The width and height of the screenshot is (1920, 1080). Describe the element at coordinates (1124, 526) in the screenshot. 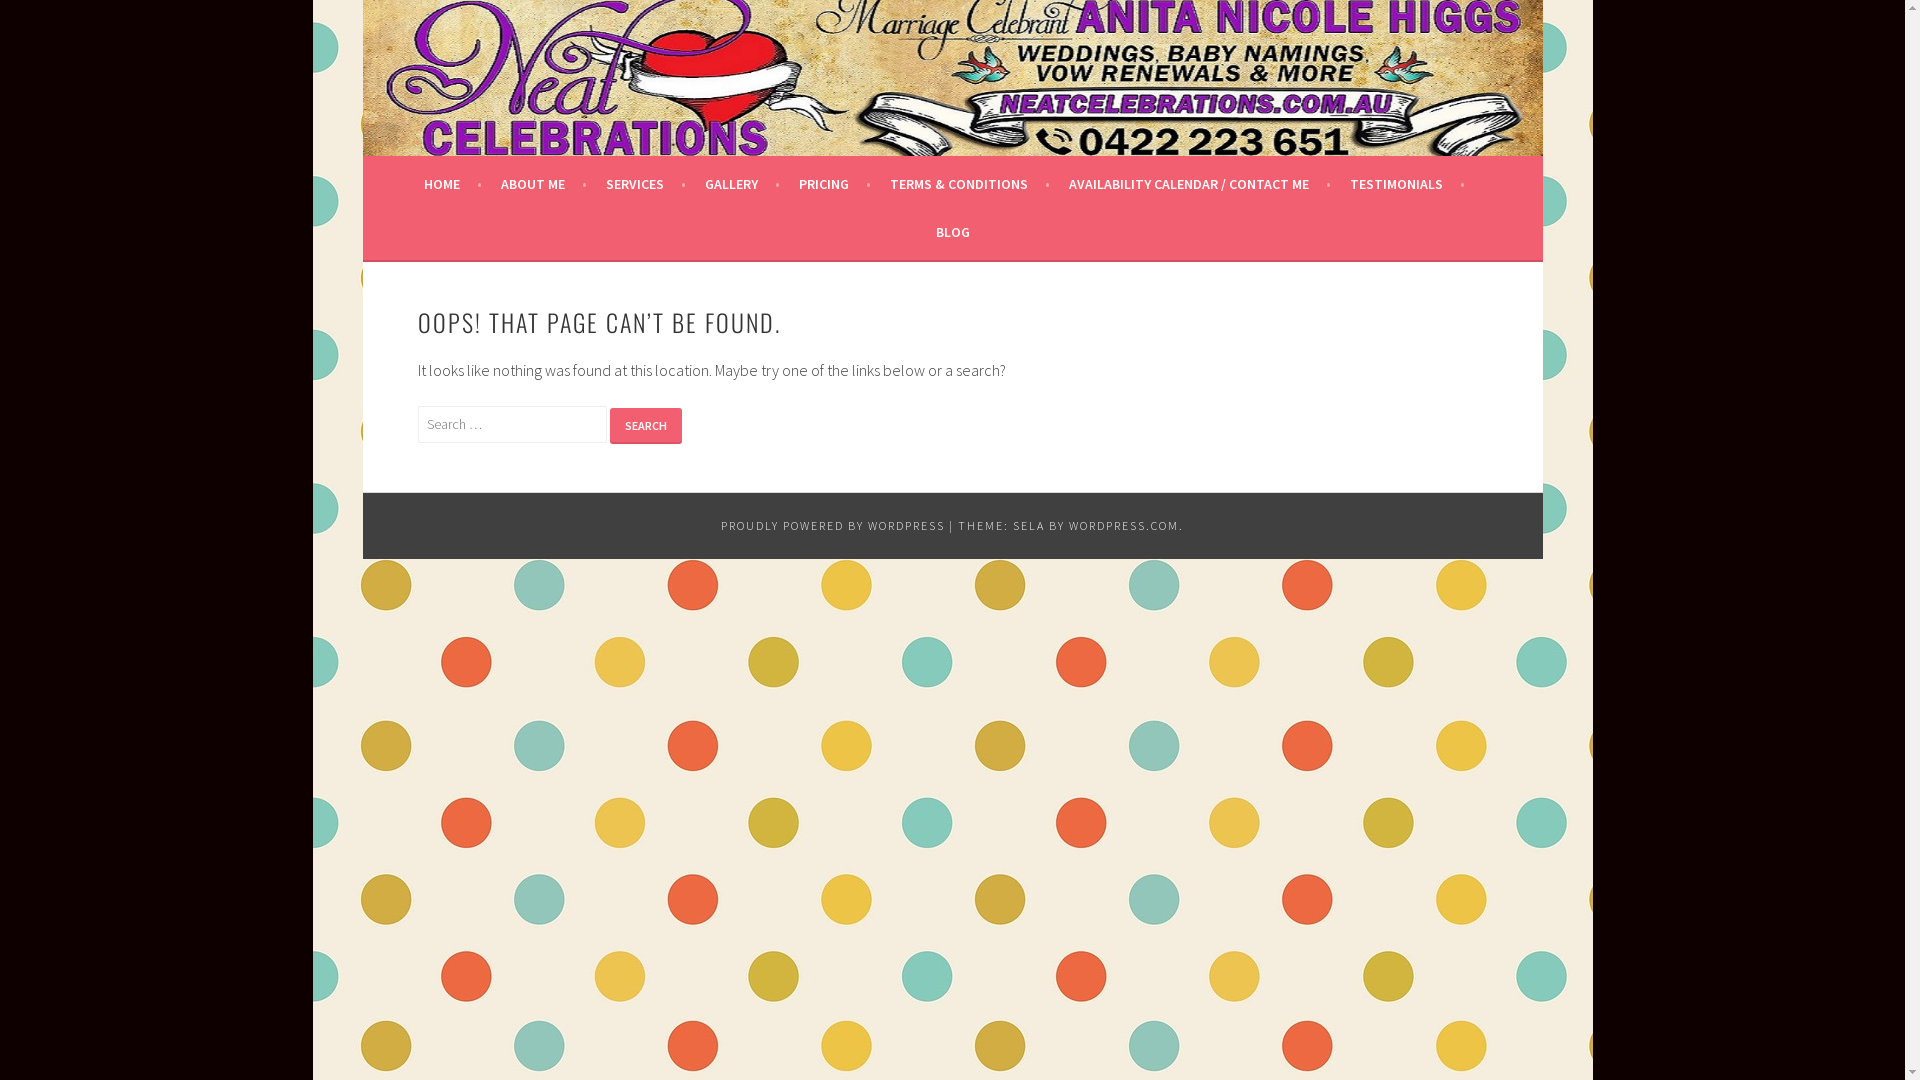

I see `WORDPRESS.COM` at that location.